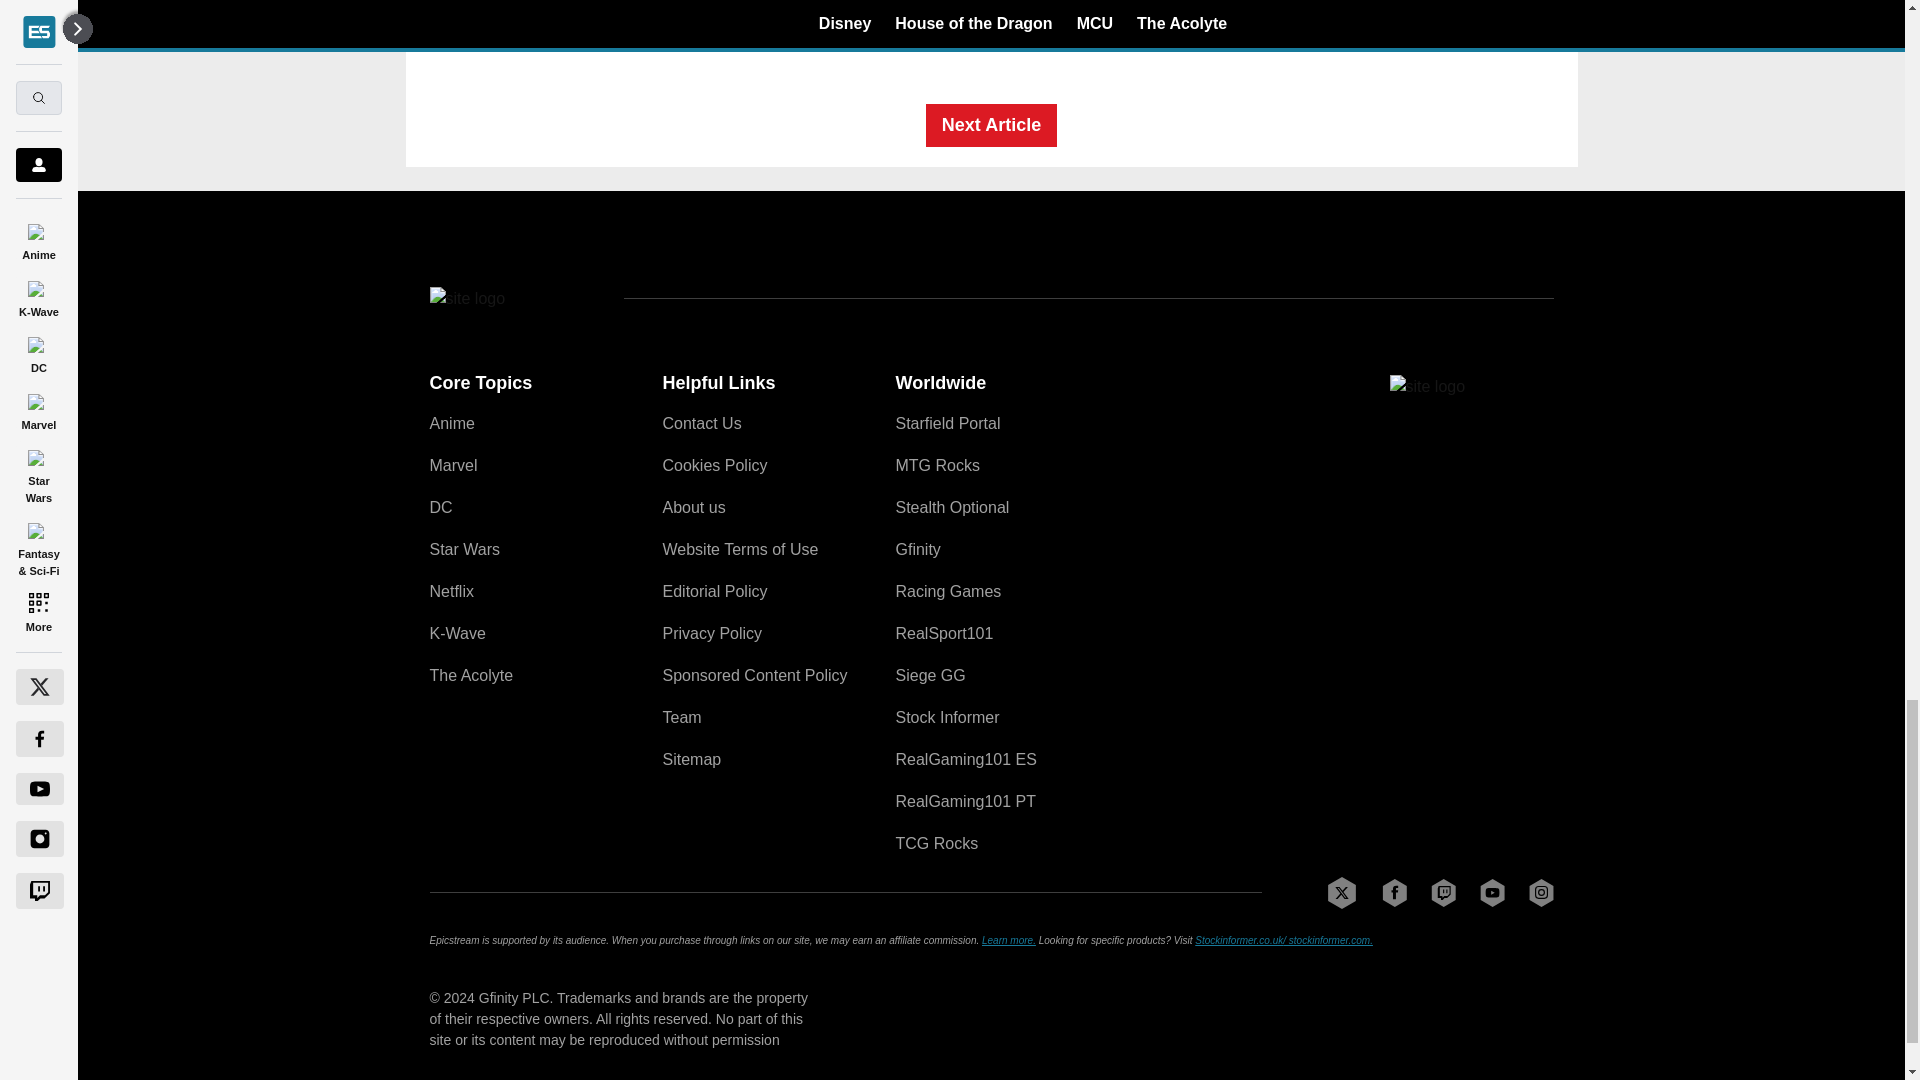 The image size is (1920, 1080). Describe the element at coordinates (1403, 4) in the screenshot. I see `Latest News` at that location.